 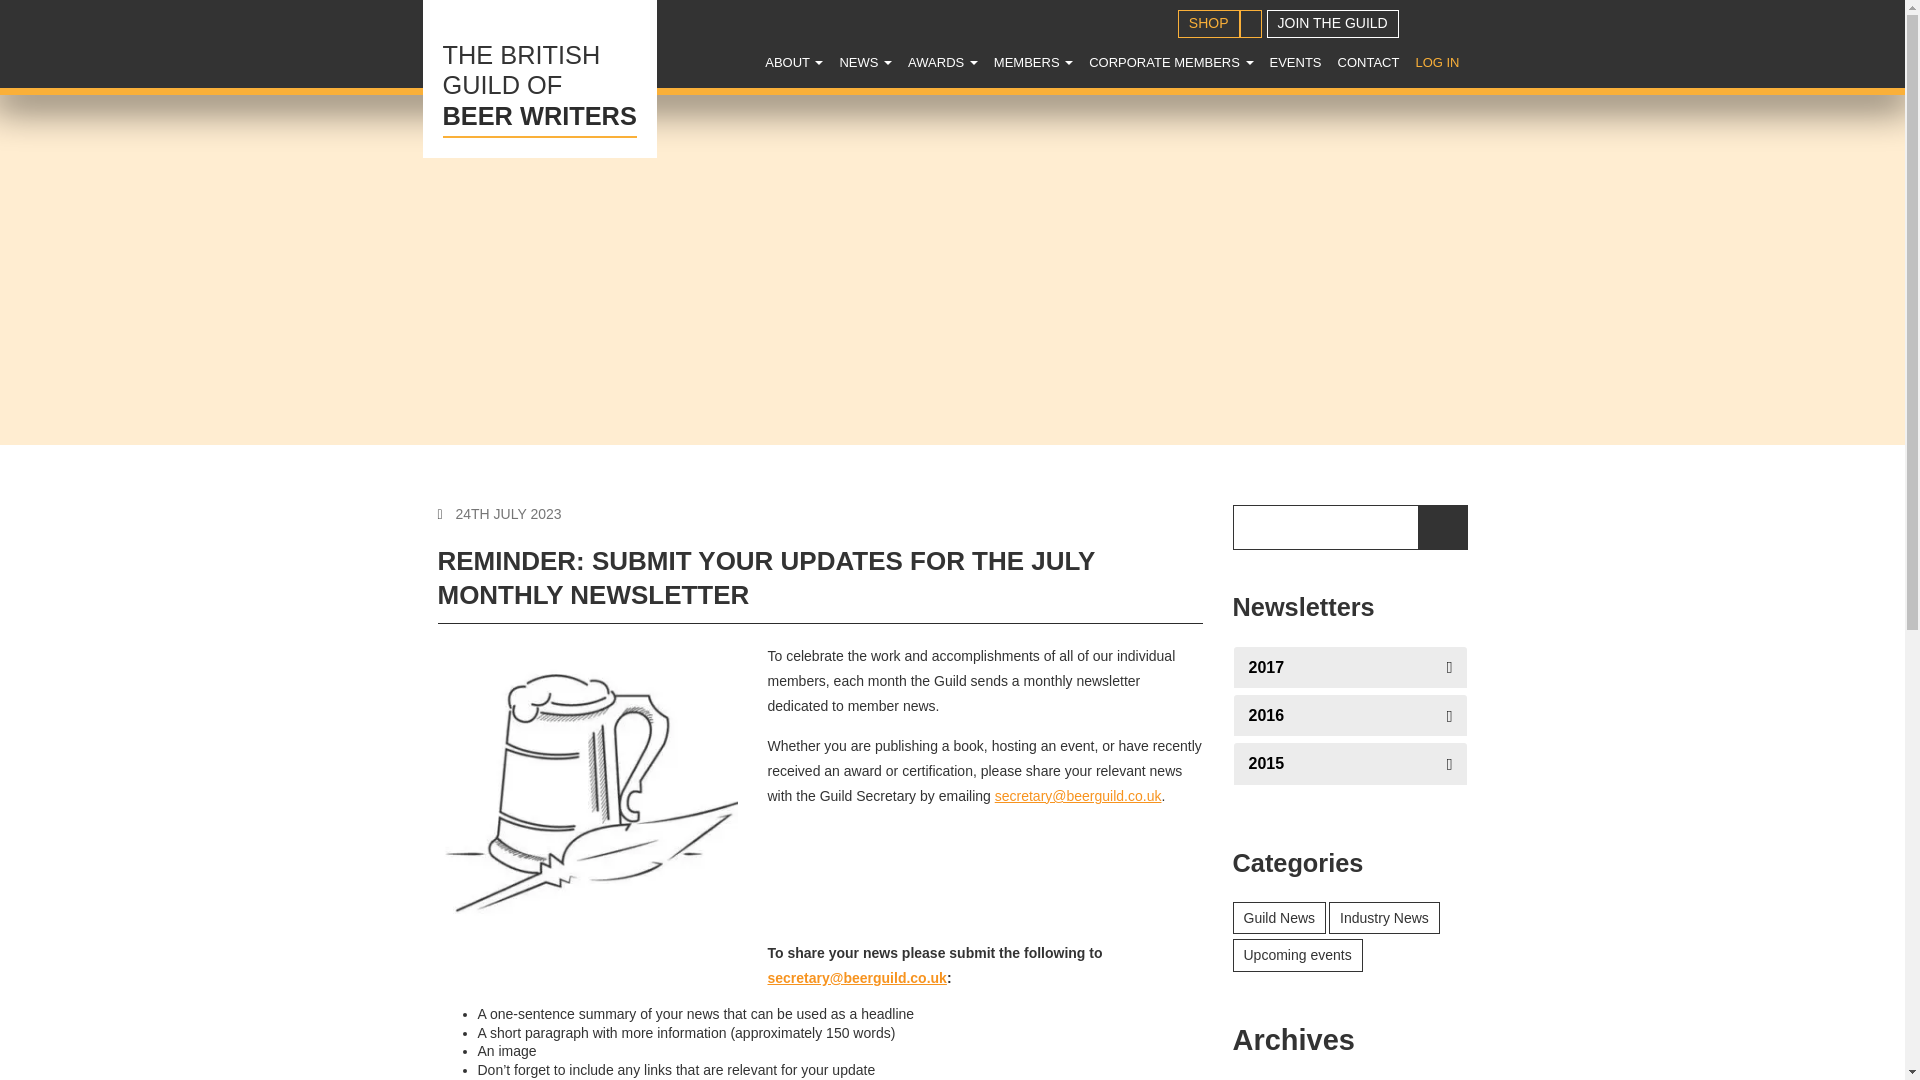 I want to click on MEMBERS, so click(x=539, y=78).